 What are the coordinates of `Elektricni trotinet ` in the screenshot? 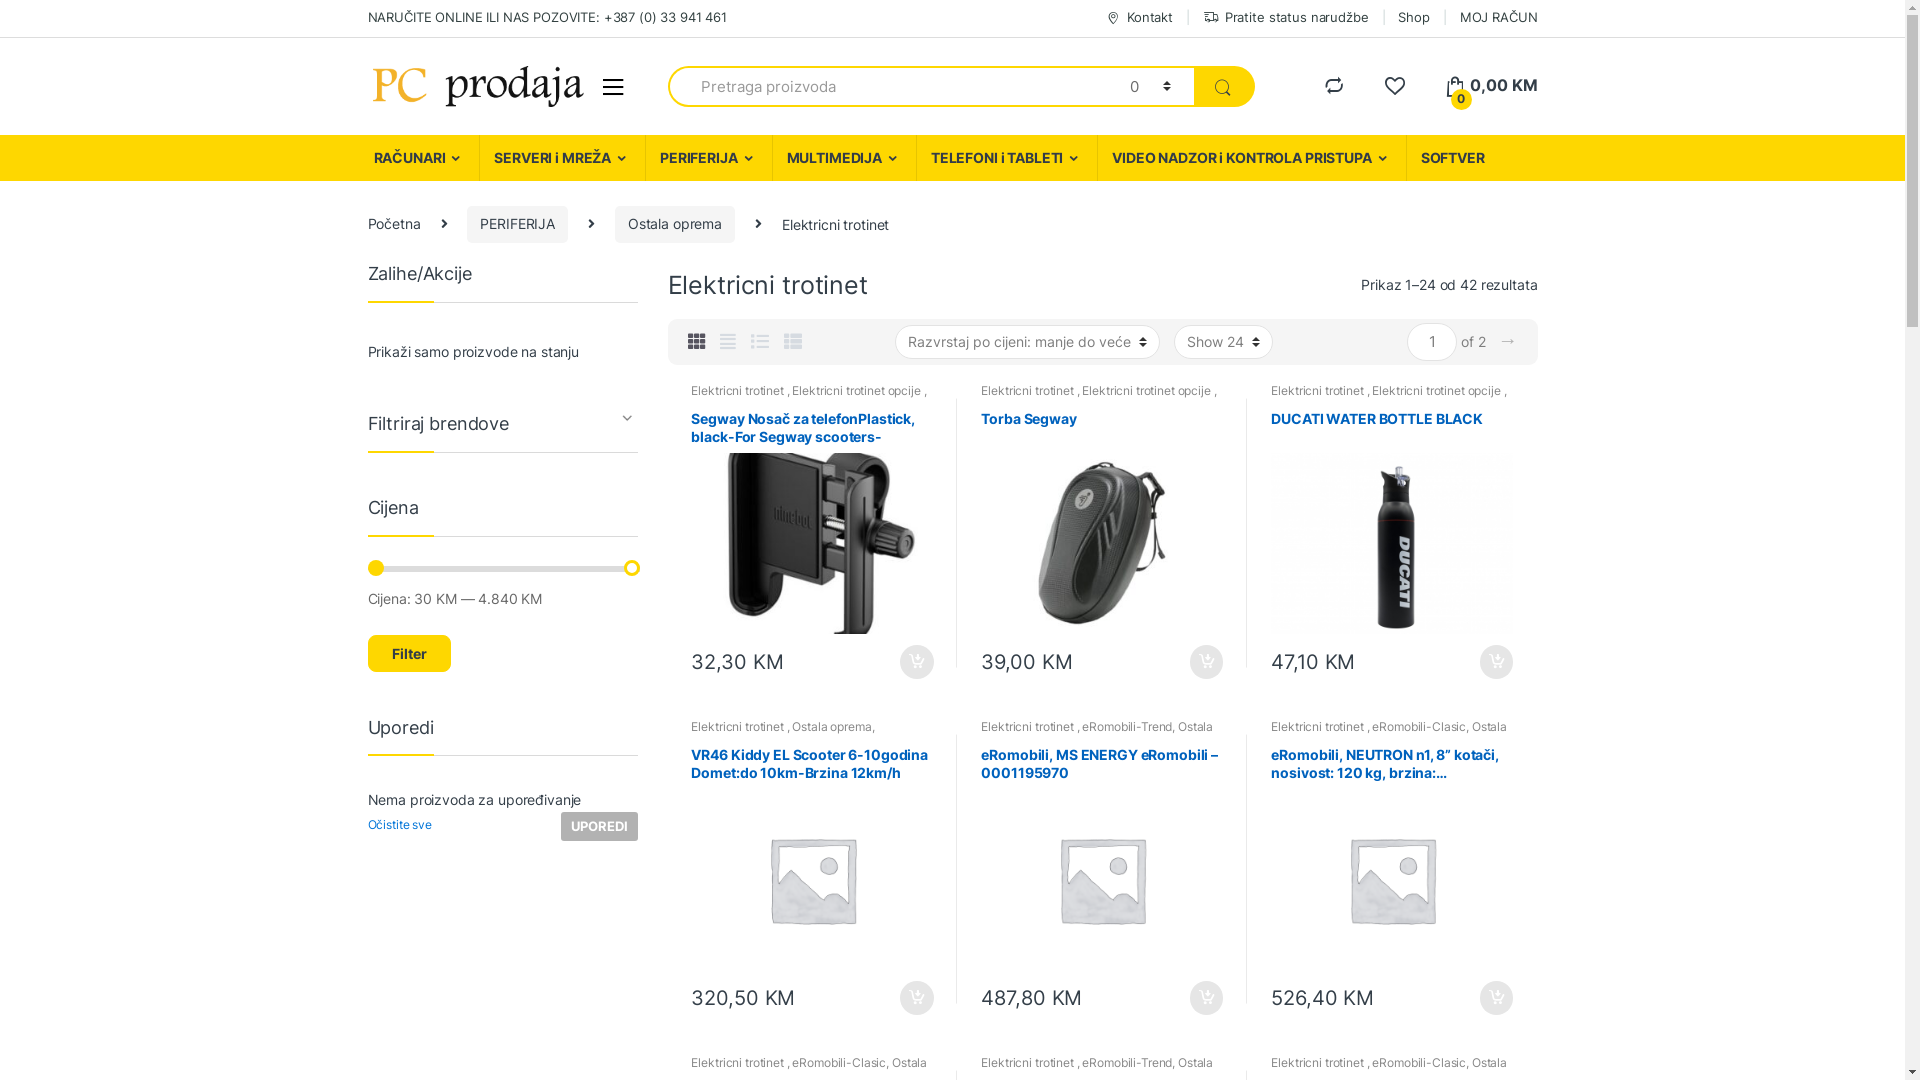 It's located at (1028, 726).